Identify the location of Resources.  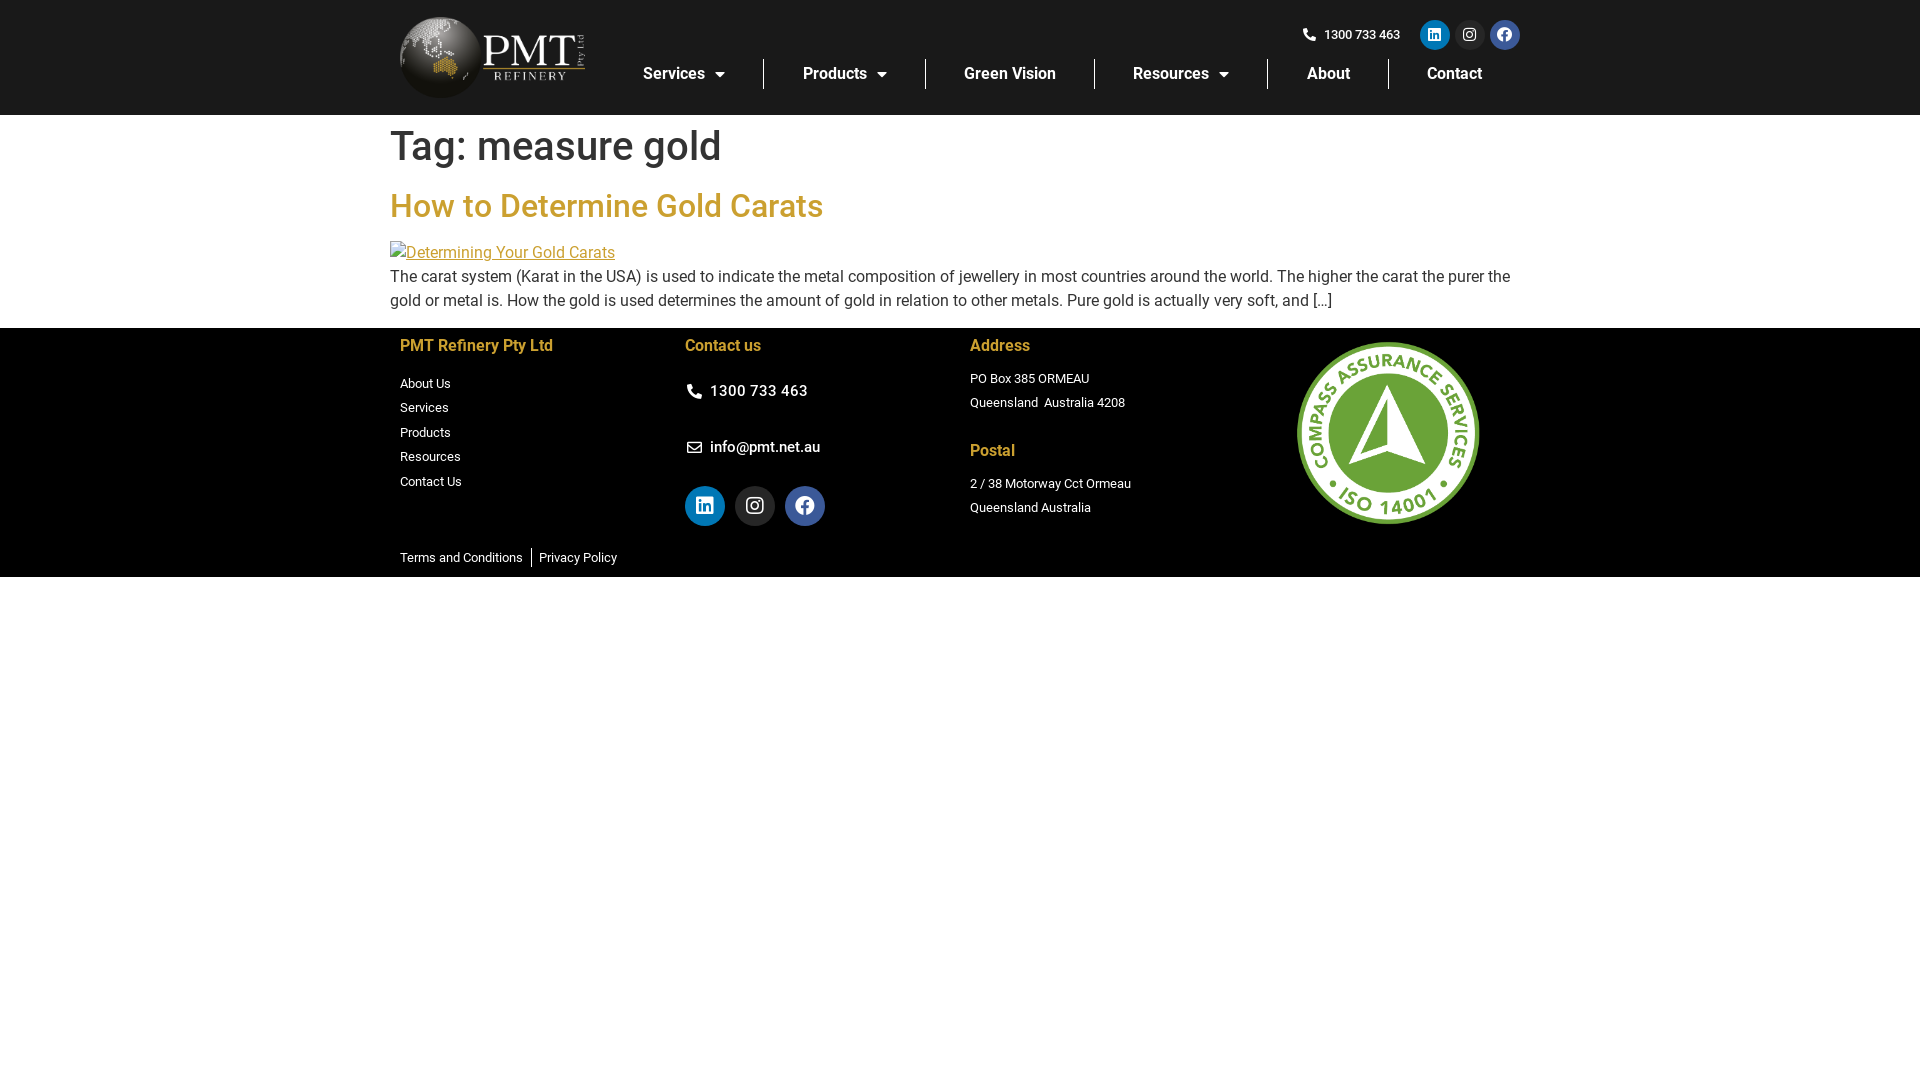
(1181, 74).